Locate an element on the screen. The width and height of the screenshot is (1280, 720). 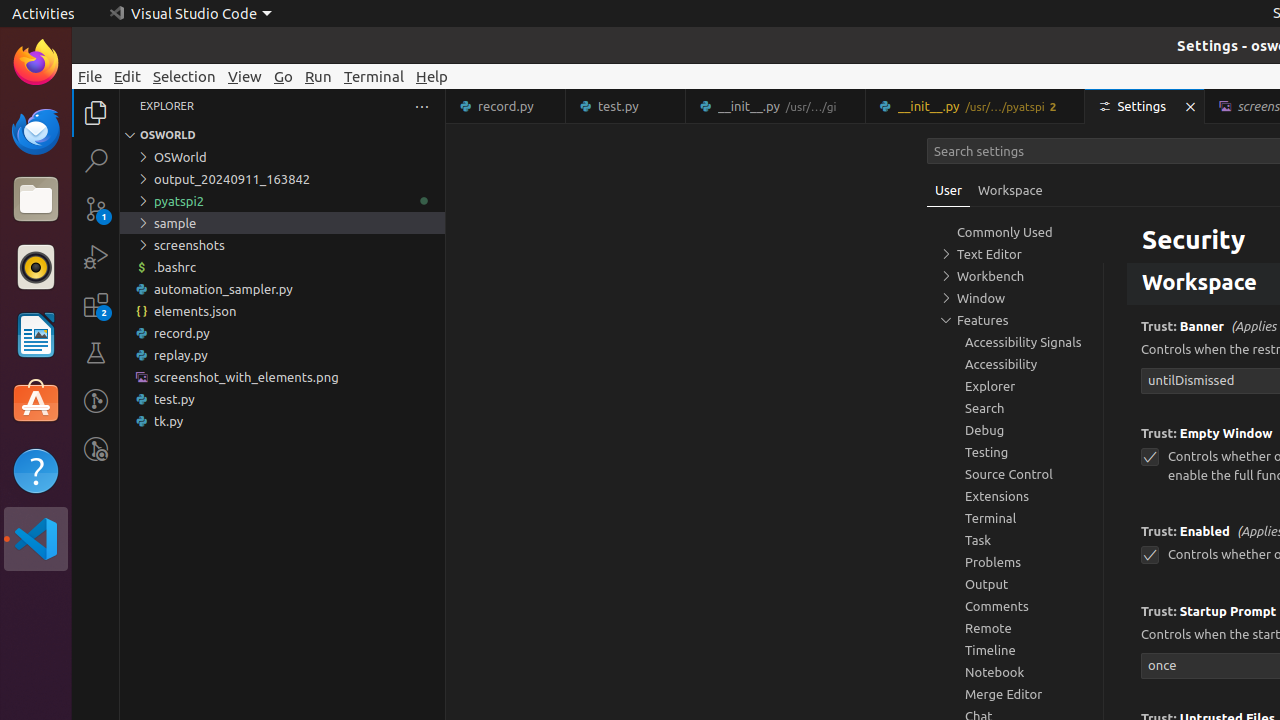
Explorer Section: osworld is located at coordinates (282, 135).